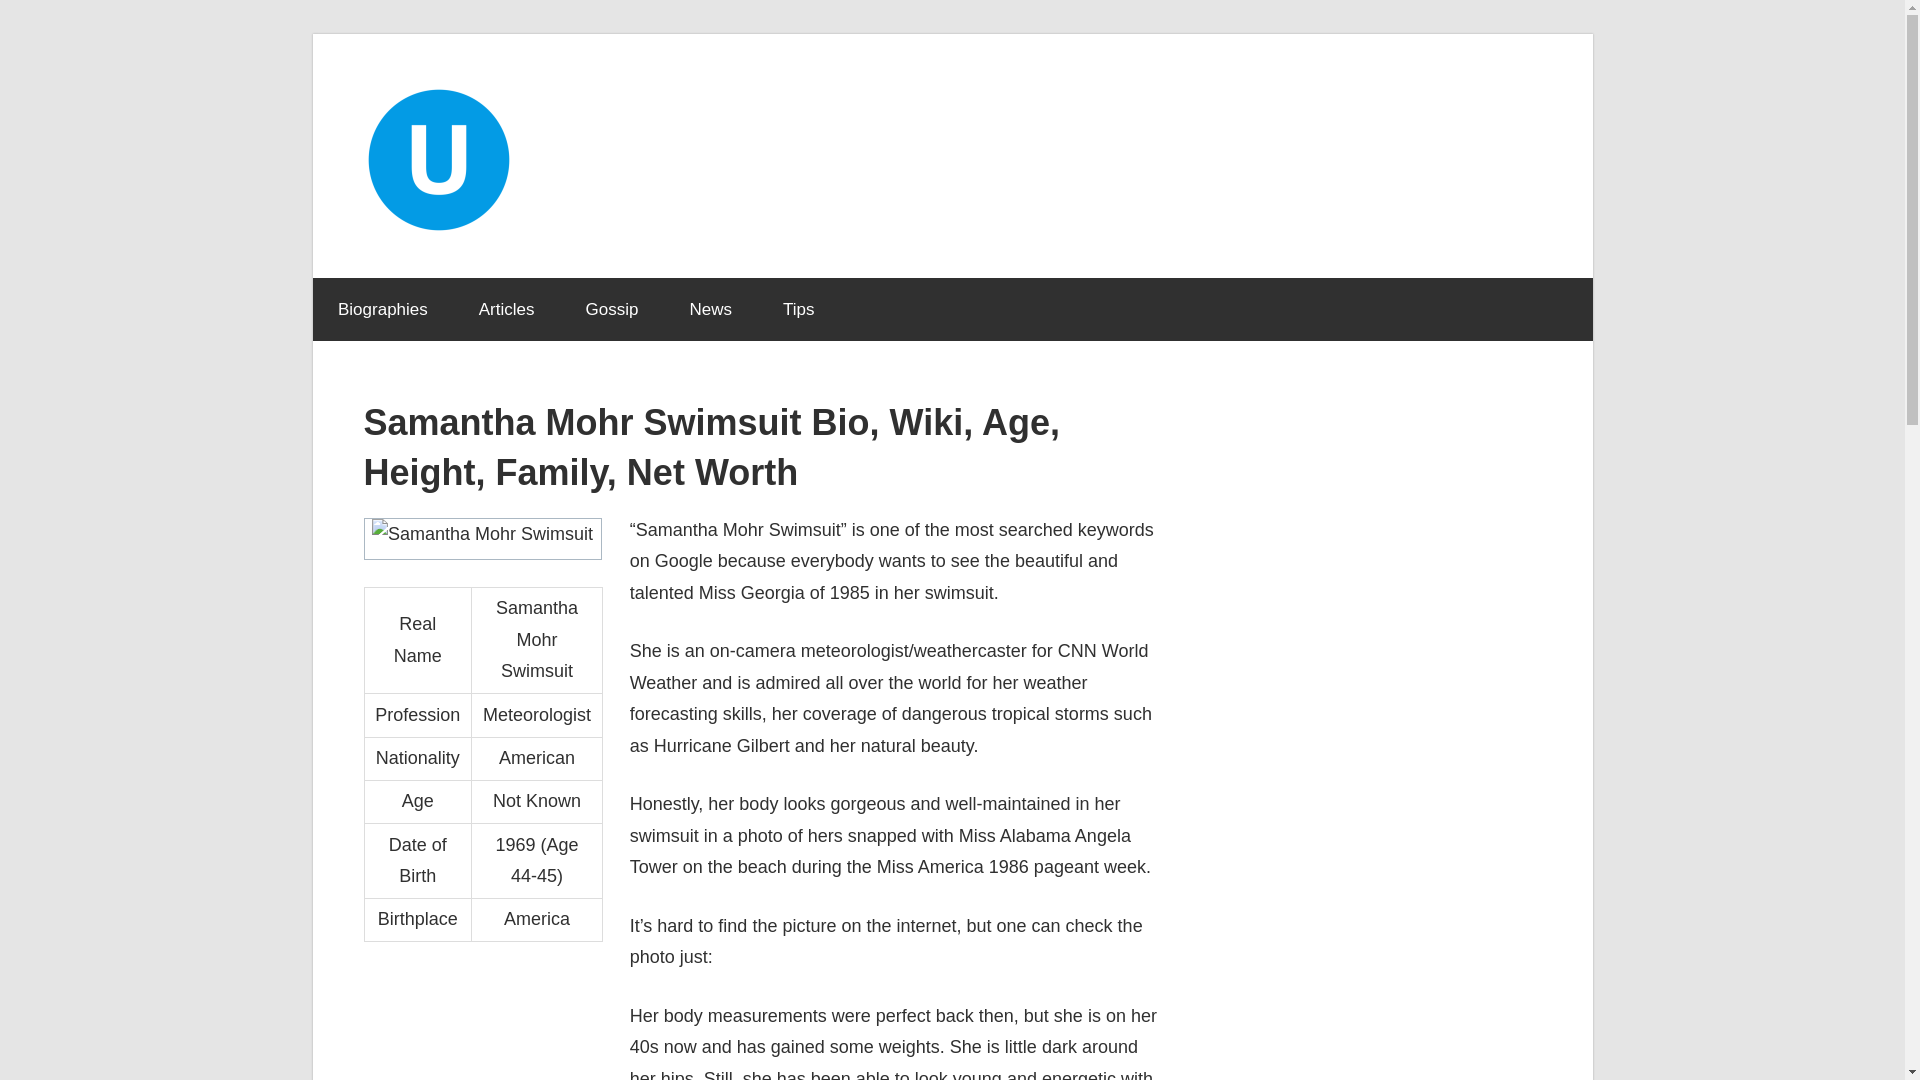 This screenshot has height=1080, width=1920. Describe the element at coordinates (506, 310) in the screenshot. I see `Articles` at that location.